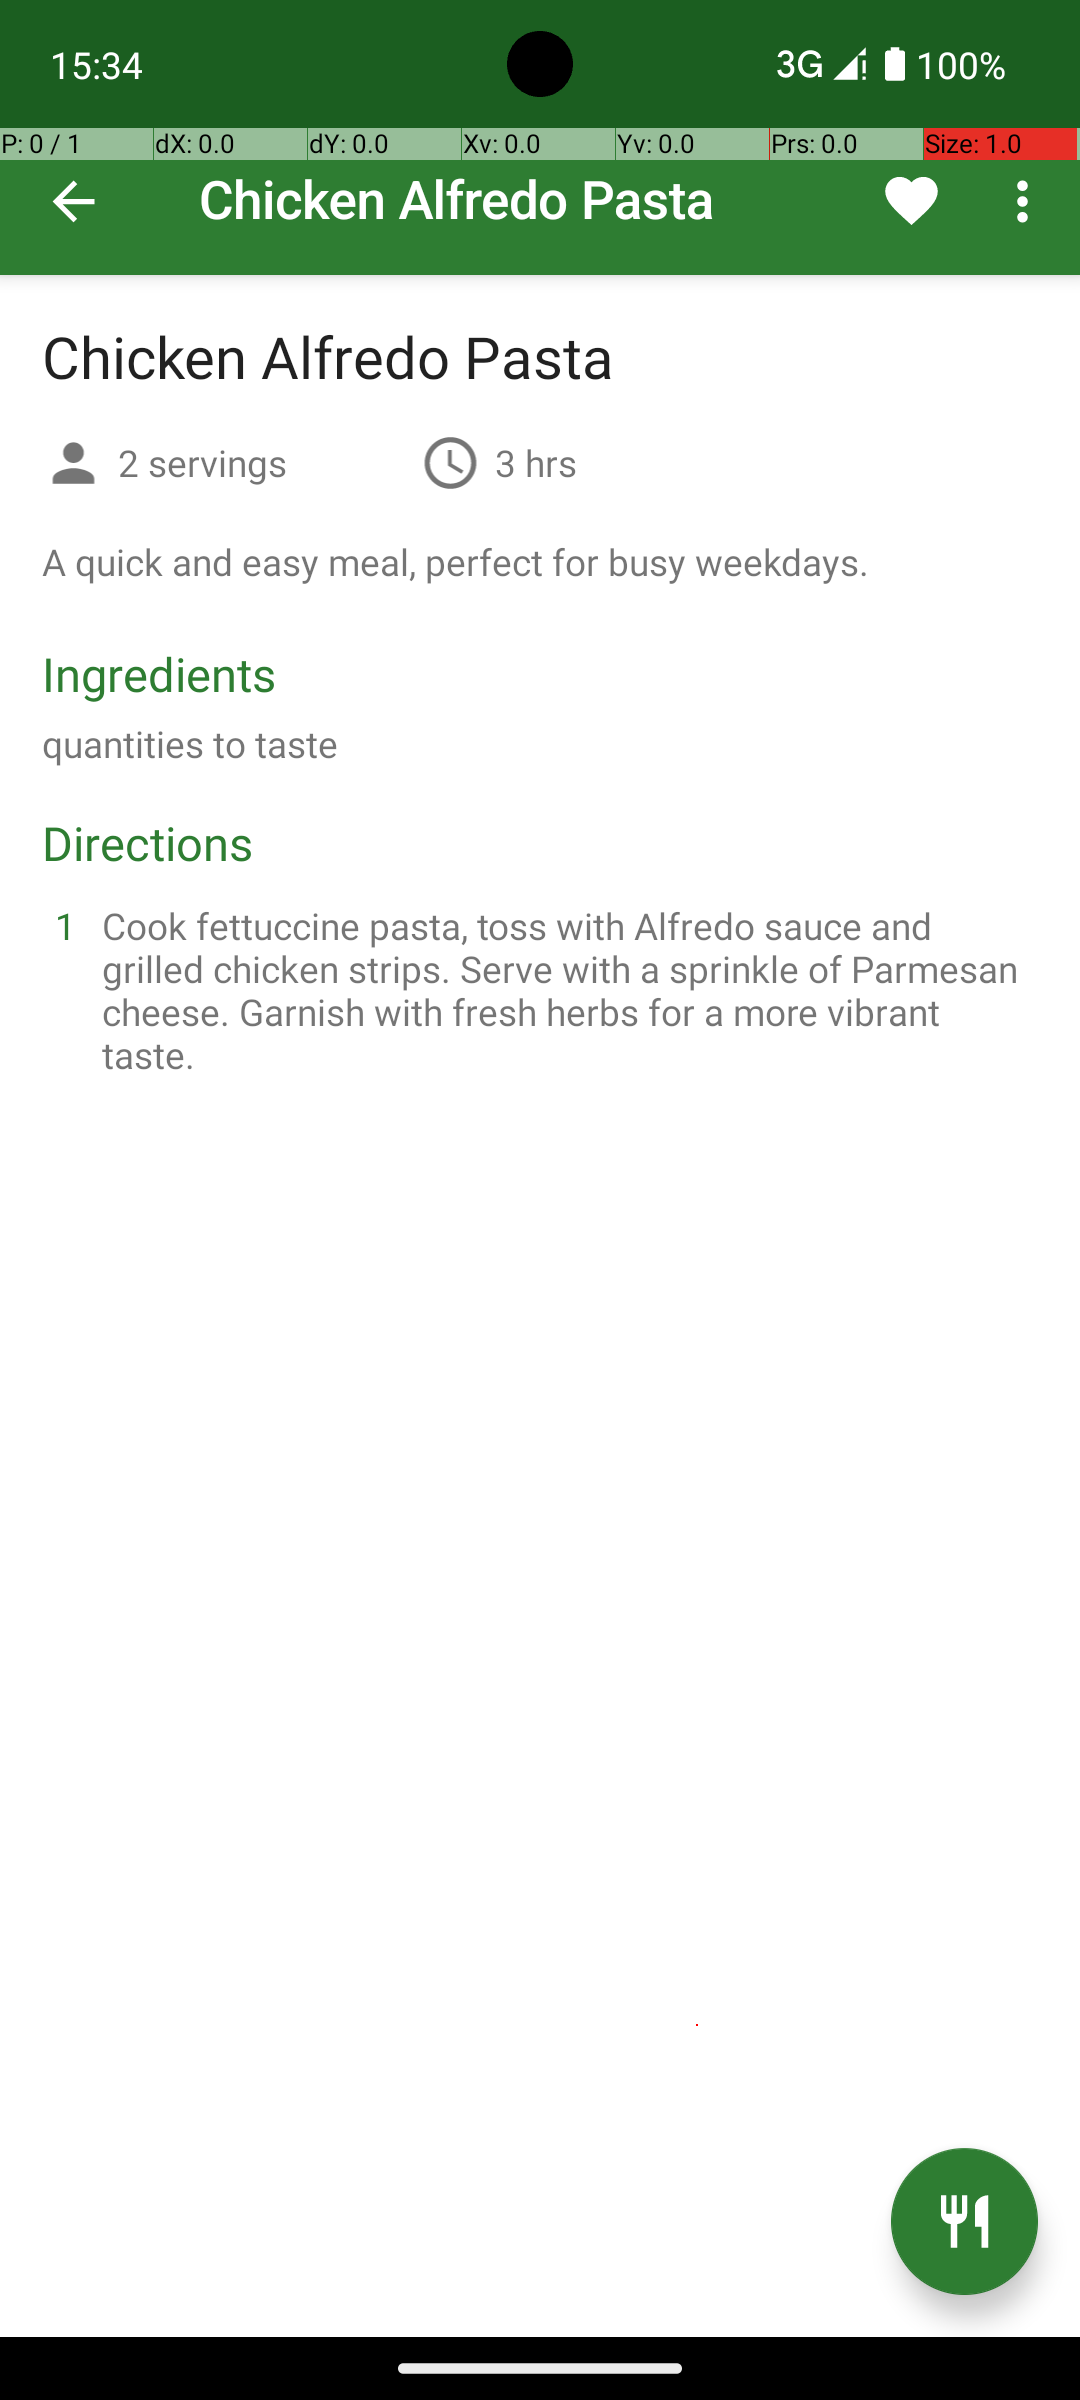  What do you see at coordinates (159, 674) in the screenshot?
I see `Ingredients` at bounding box center [159, 674].